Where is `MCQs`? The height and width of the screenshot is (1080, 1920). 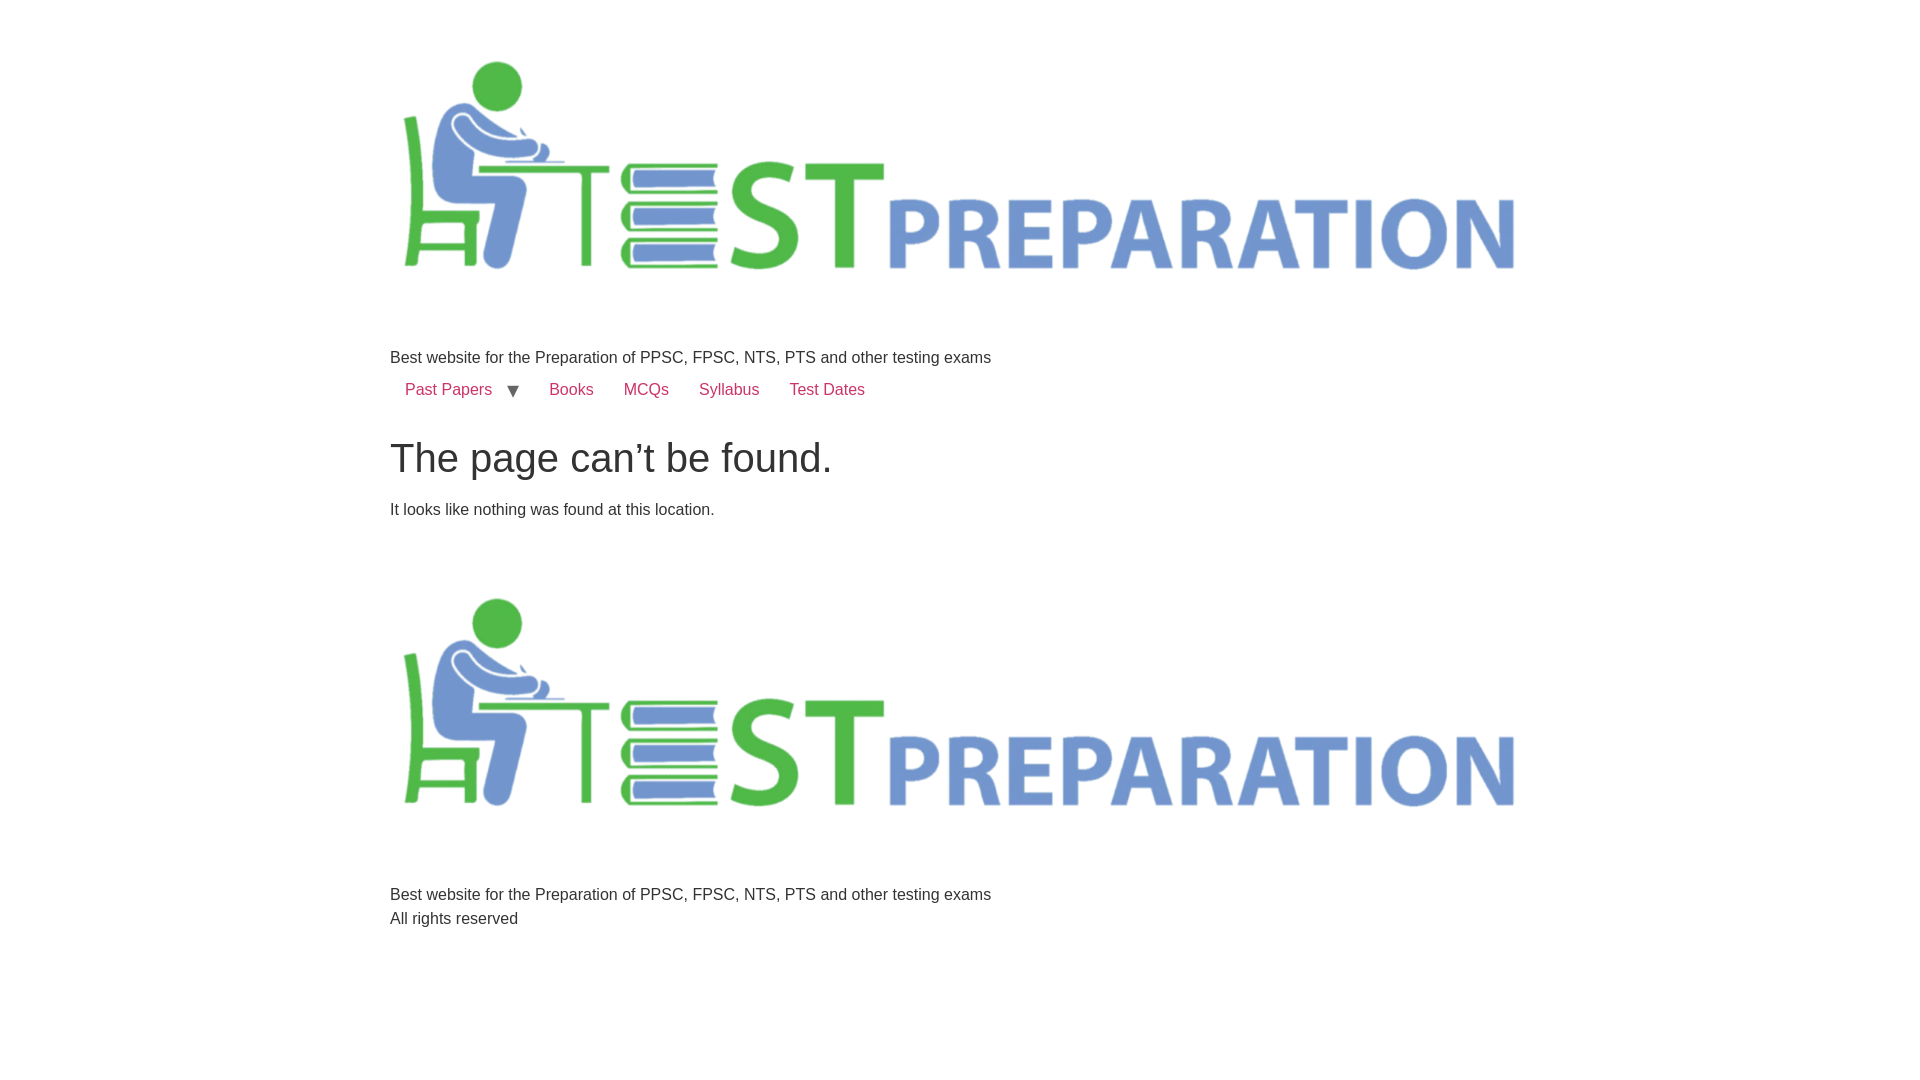 MCQs is located at coordinates (646, 390).